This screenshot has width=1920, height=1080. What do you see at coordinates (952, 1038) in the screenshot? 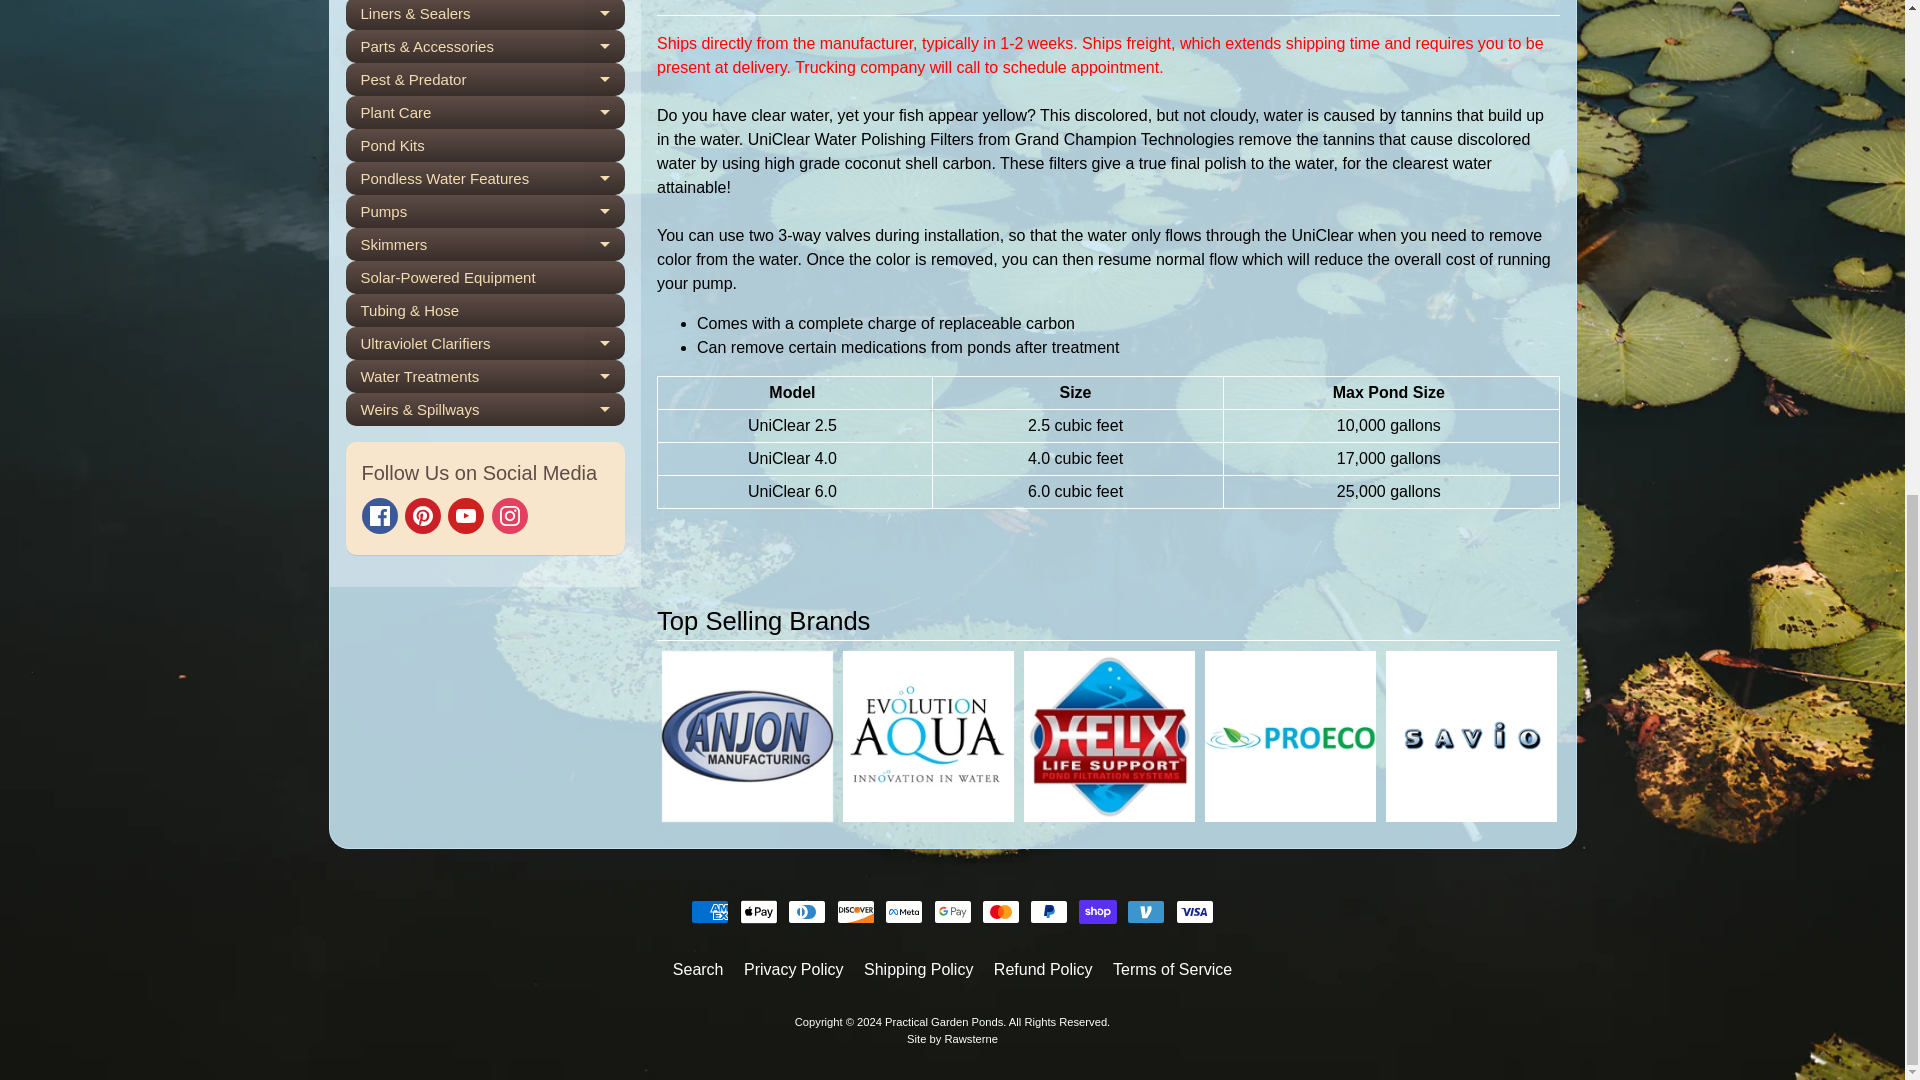
I see `Shopify theme by Rawsterne` at bounding box center [952, 1038].